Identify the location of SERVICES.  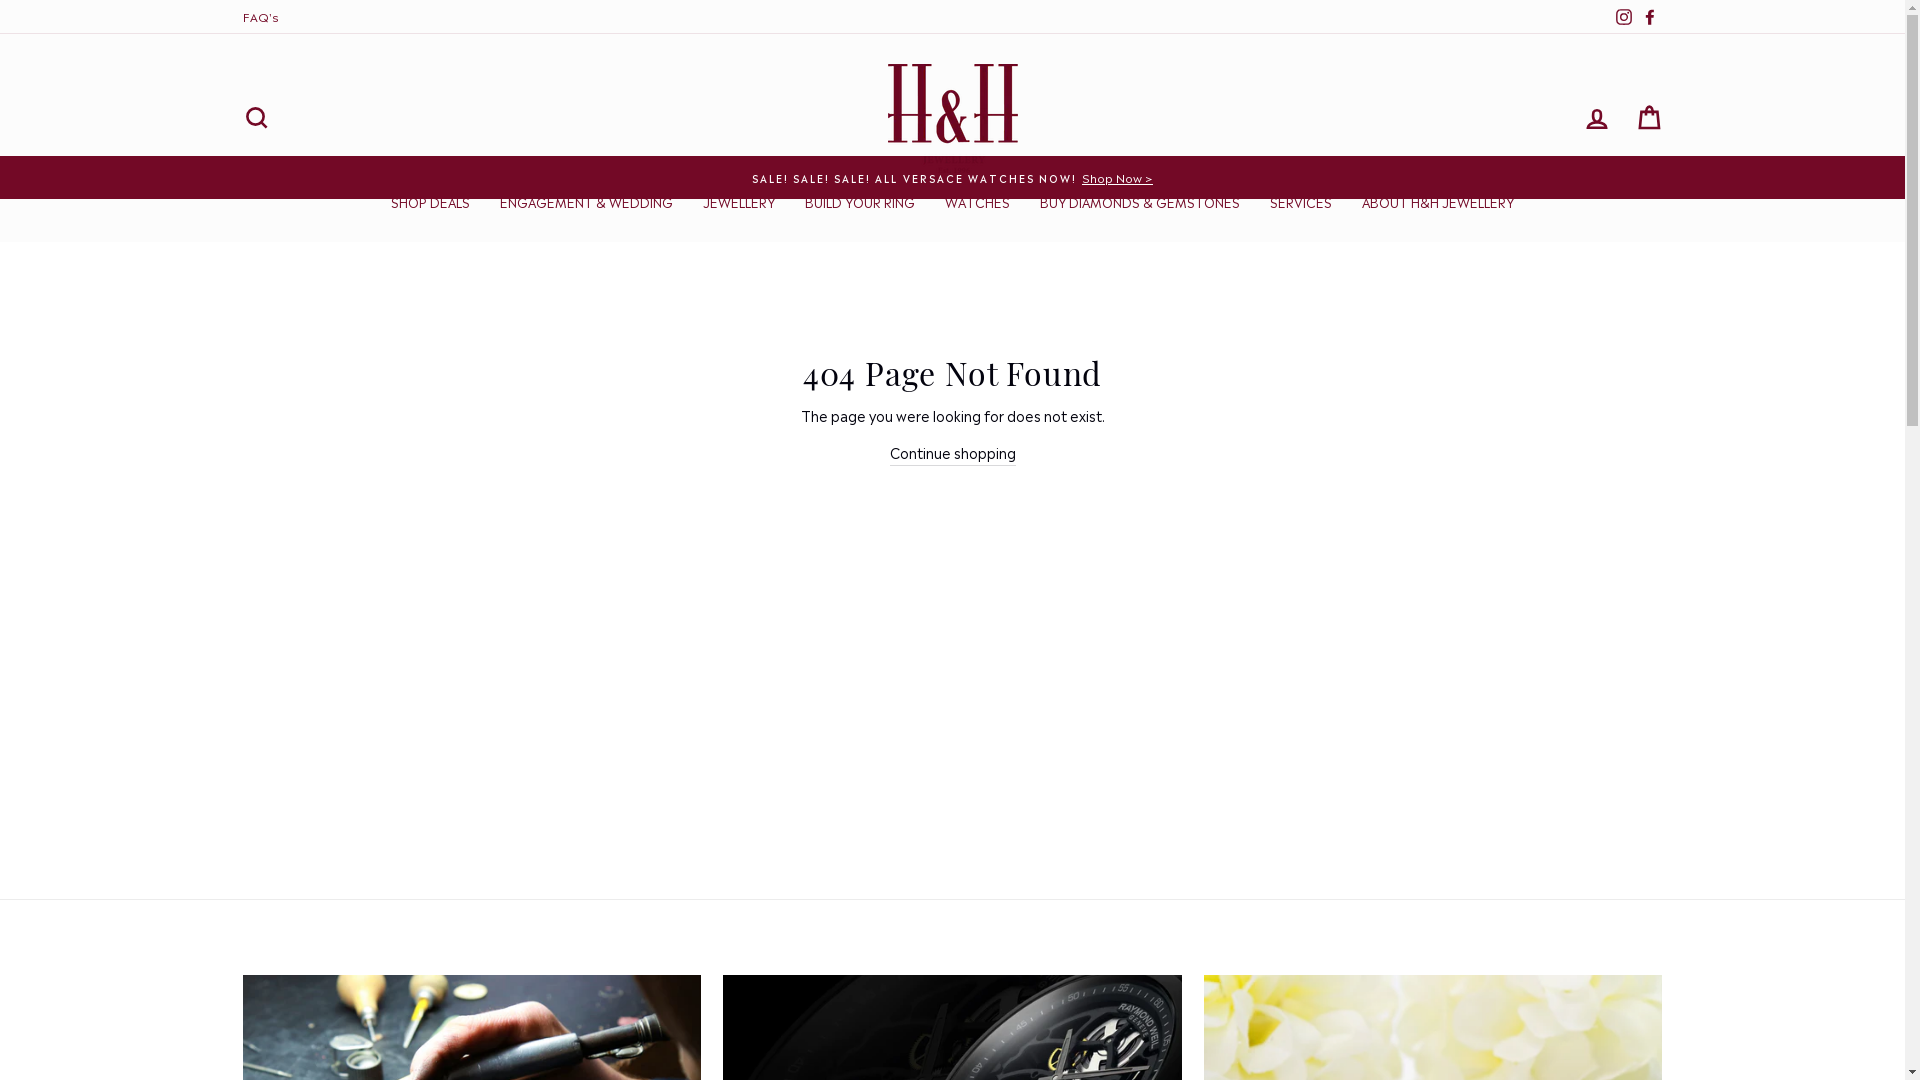
(1301, 203).